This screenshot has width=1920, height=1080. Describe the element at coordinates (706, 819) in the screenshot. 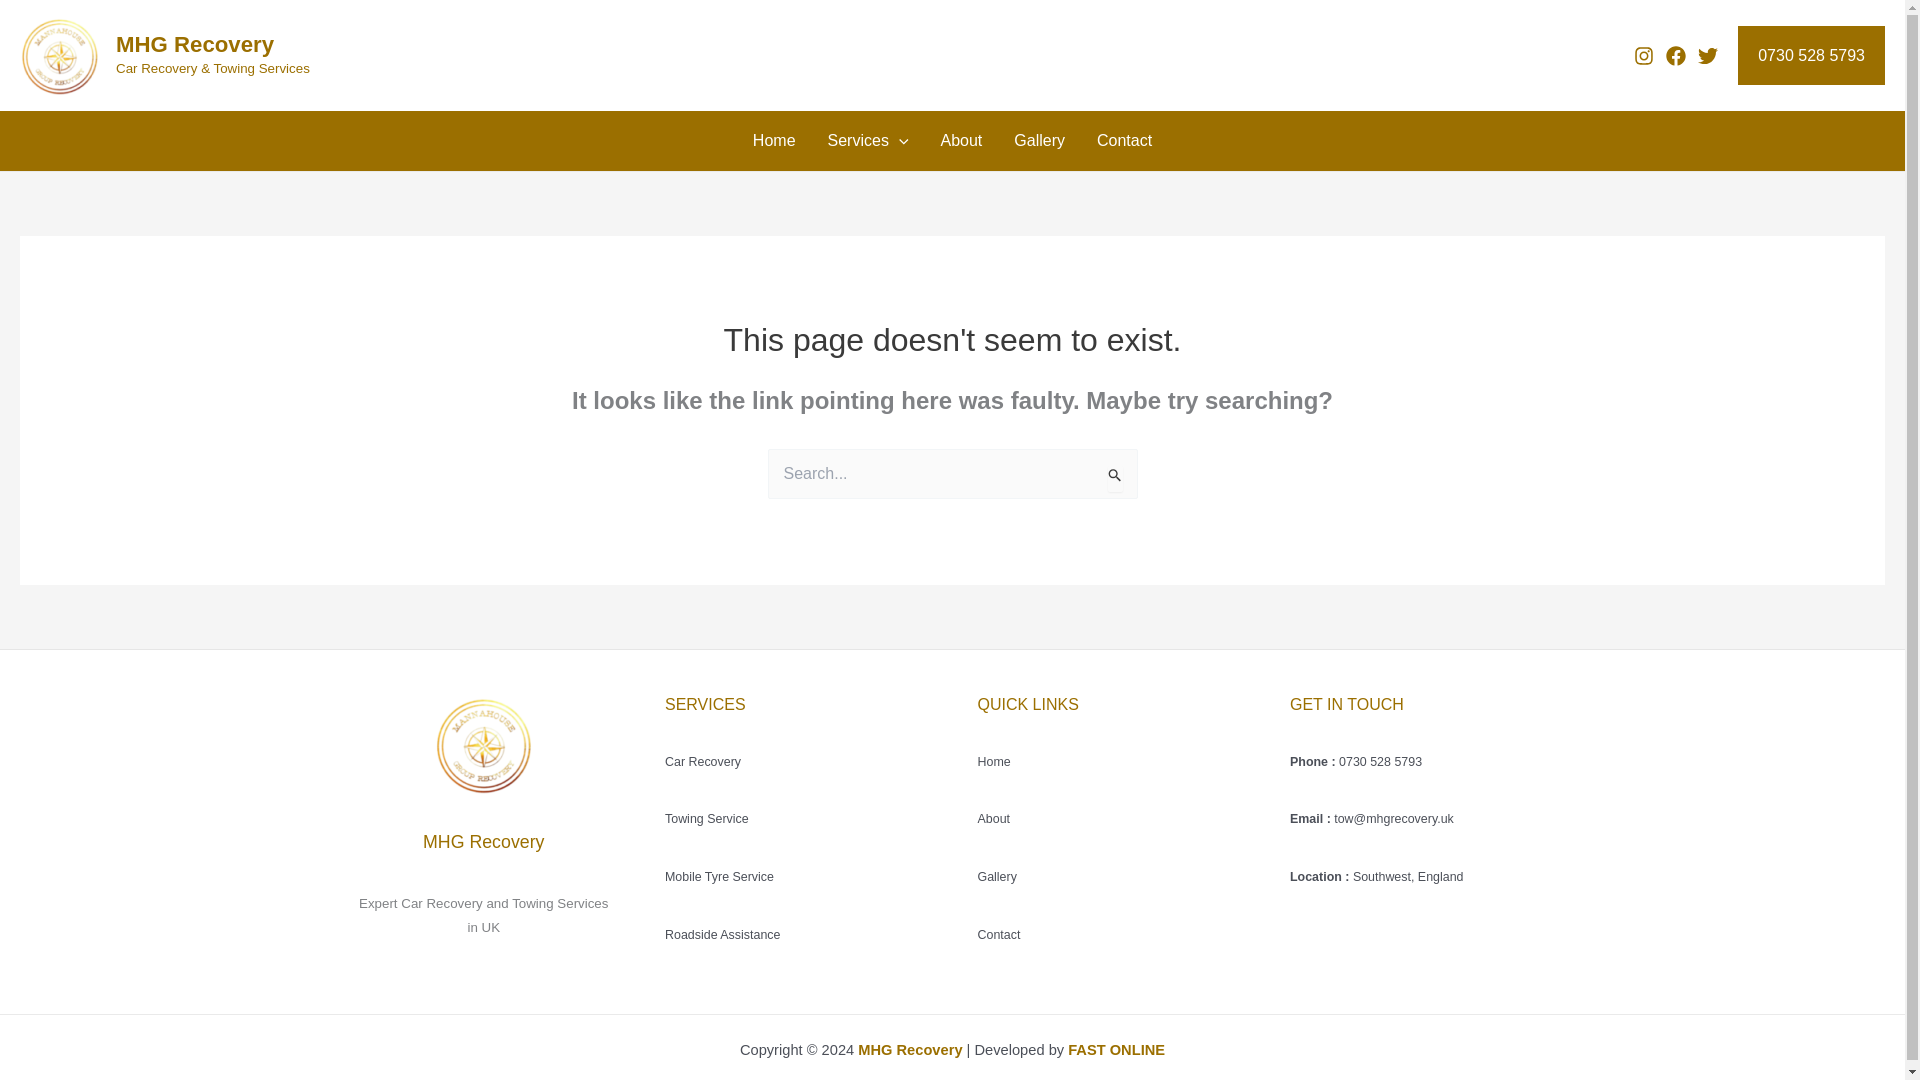

I see `Towing Service` at that location.